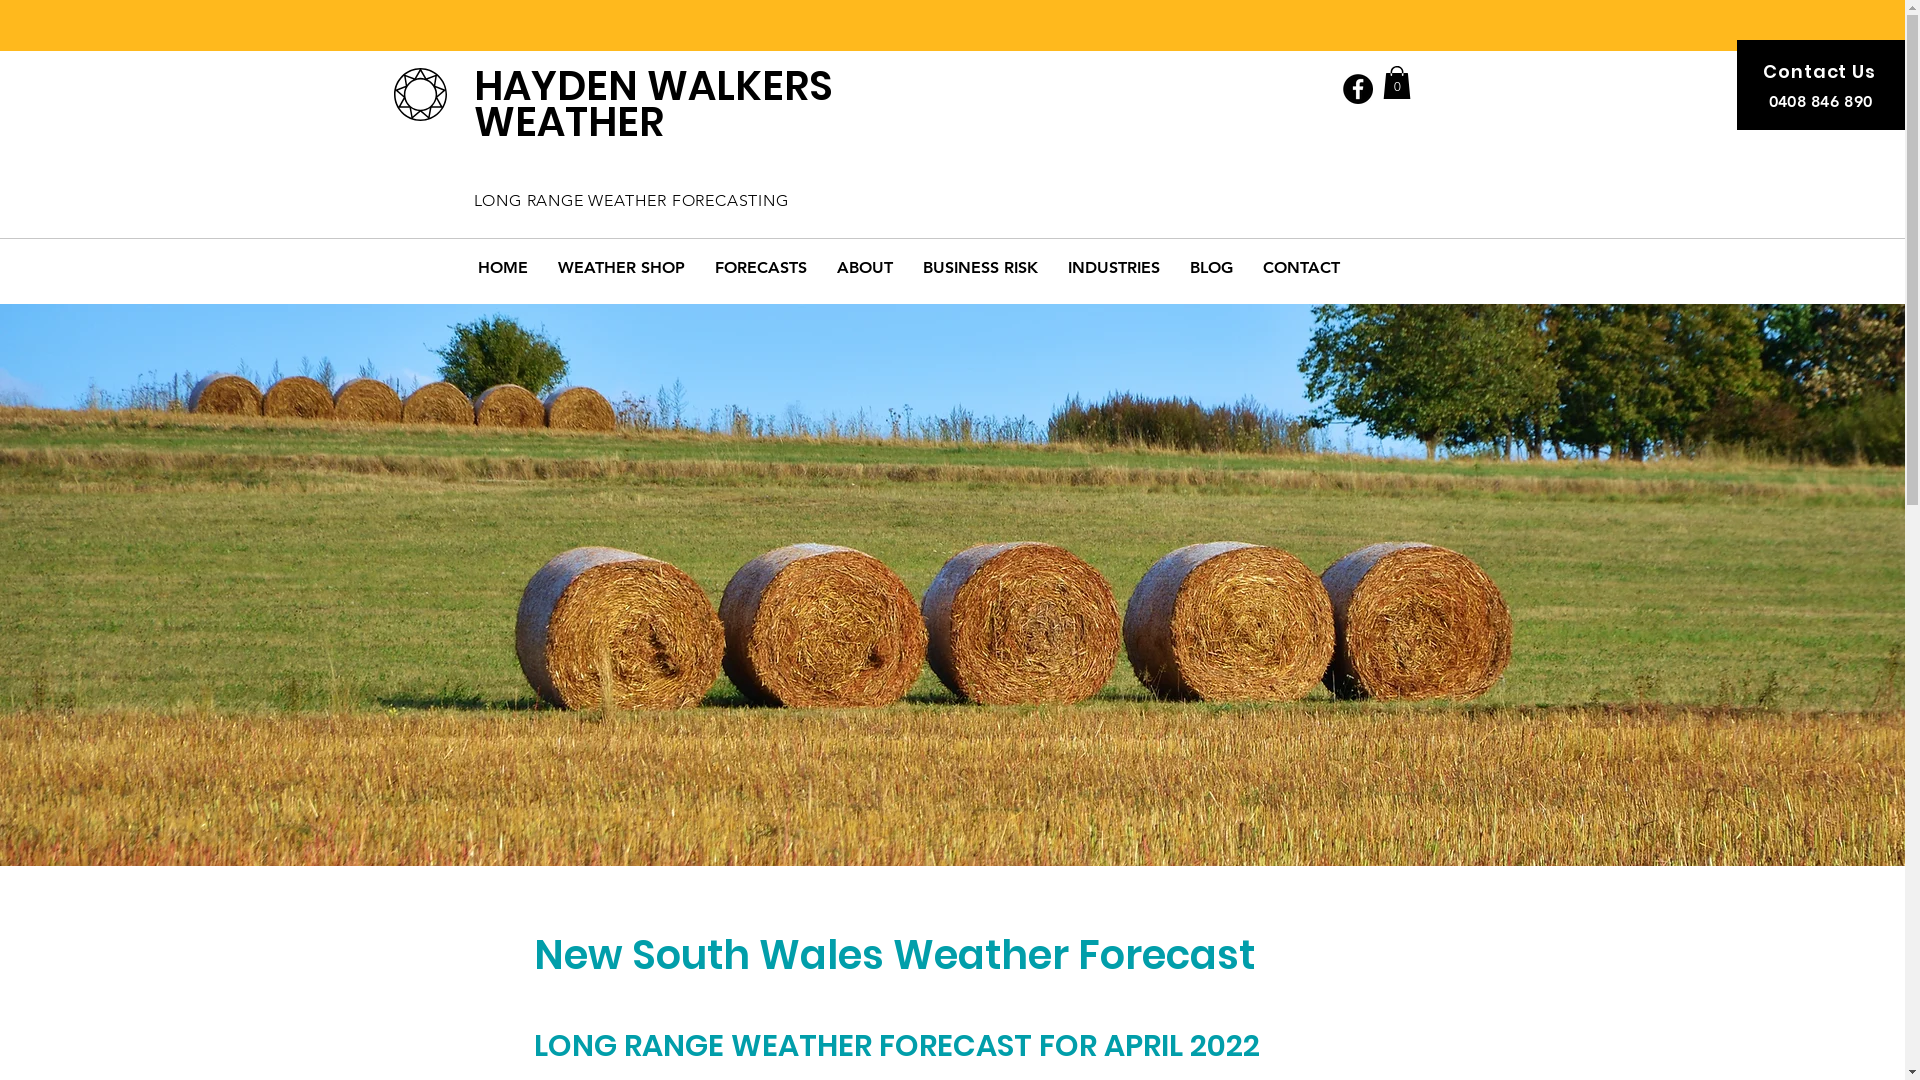  What do you see at coordinates (761, 268) in the screenshot?
I see `FORECASTS` at bounding box center [761, 268].